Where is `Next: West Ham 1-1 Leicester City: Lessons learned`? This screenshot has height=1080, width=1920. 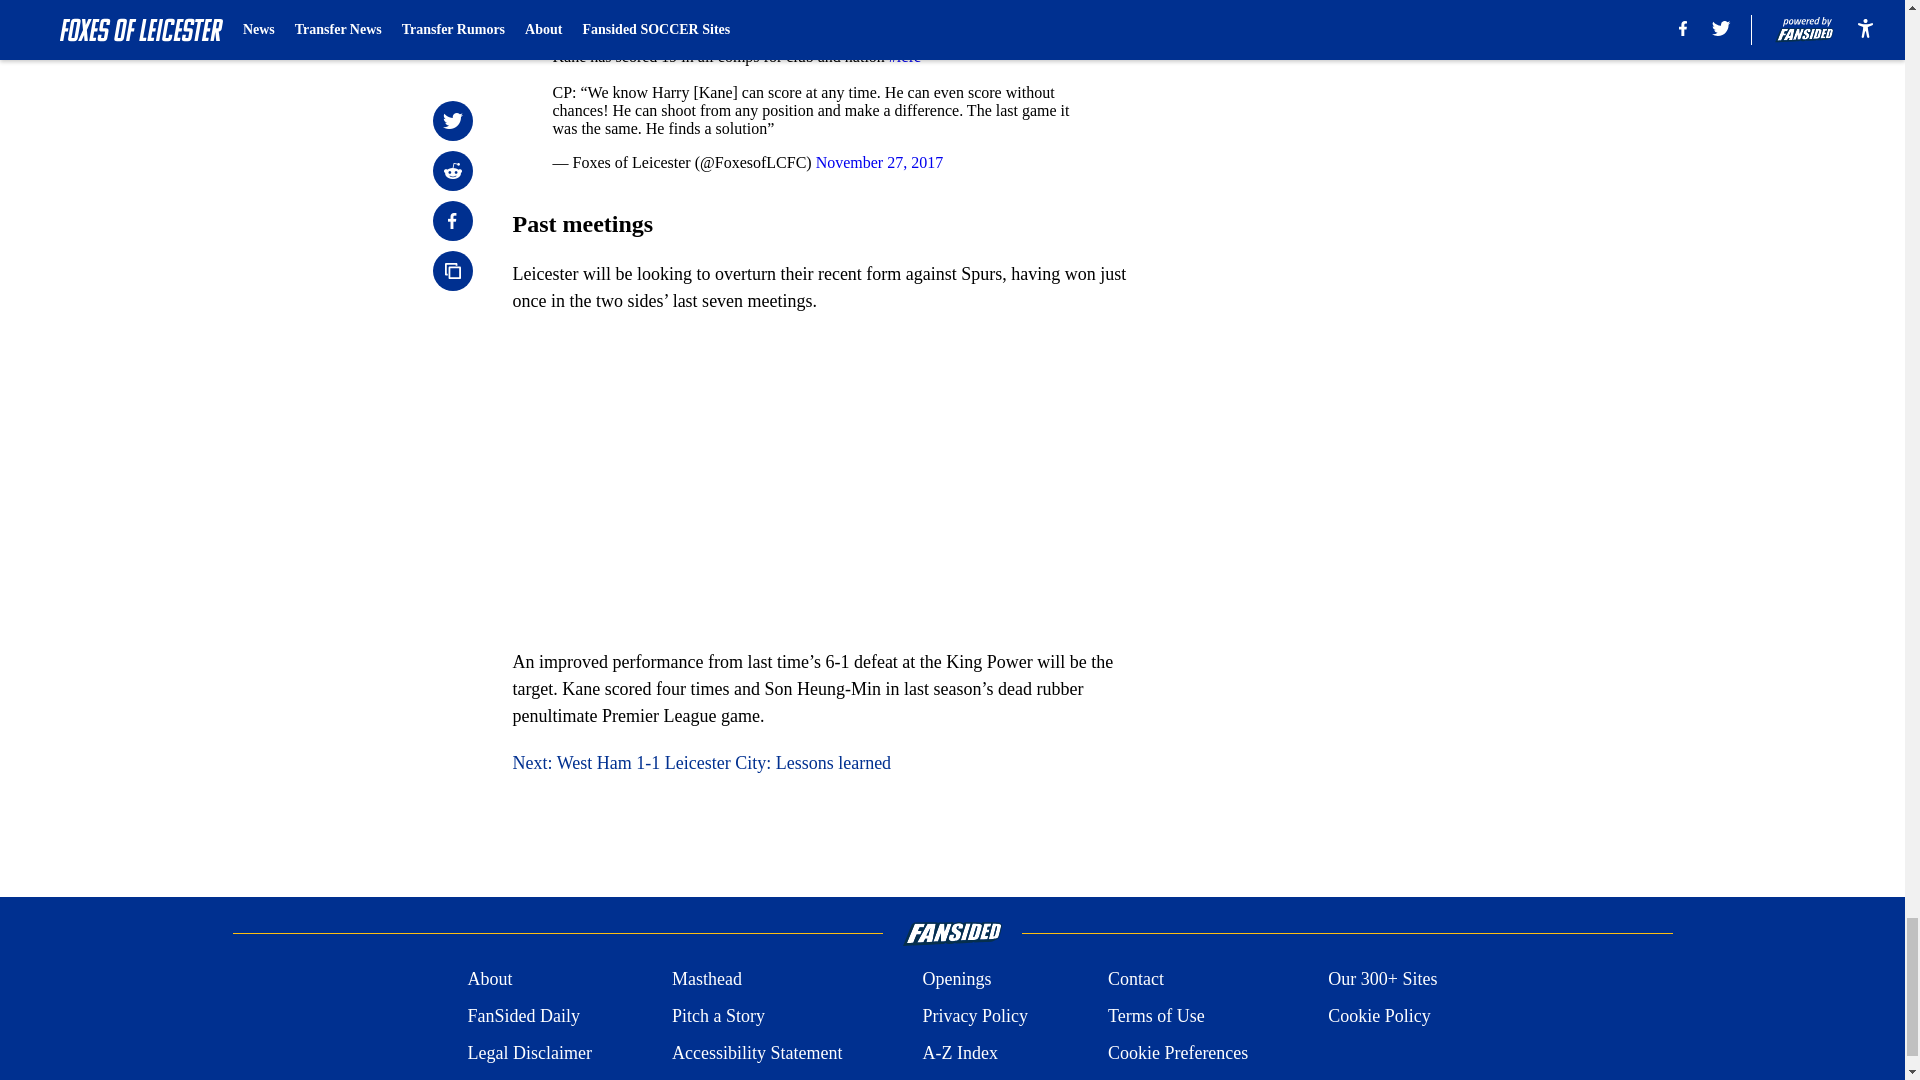 Next: West Ham 1-1 Leicester City: Lessons learned is located at coordinates (701, 762).